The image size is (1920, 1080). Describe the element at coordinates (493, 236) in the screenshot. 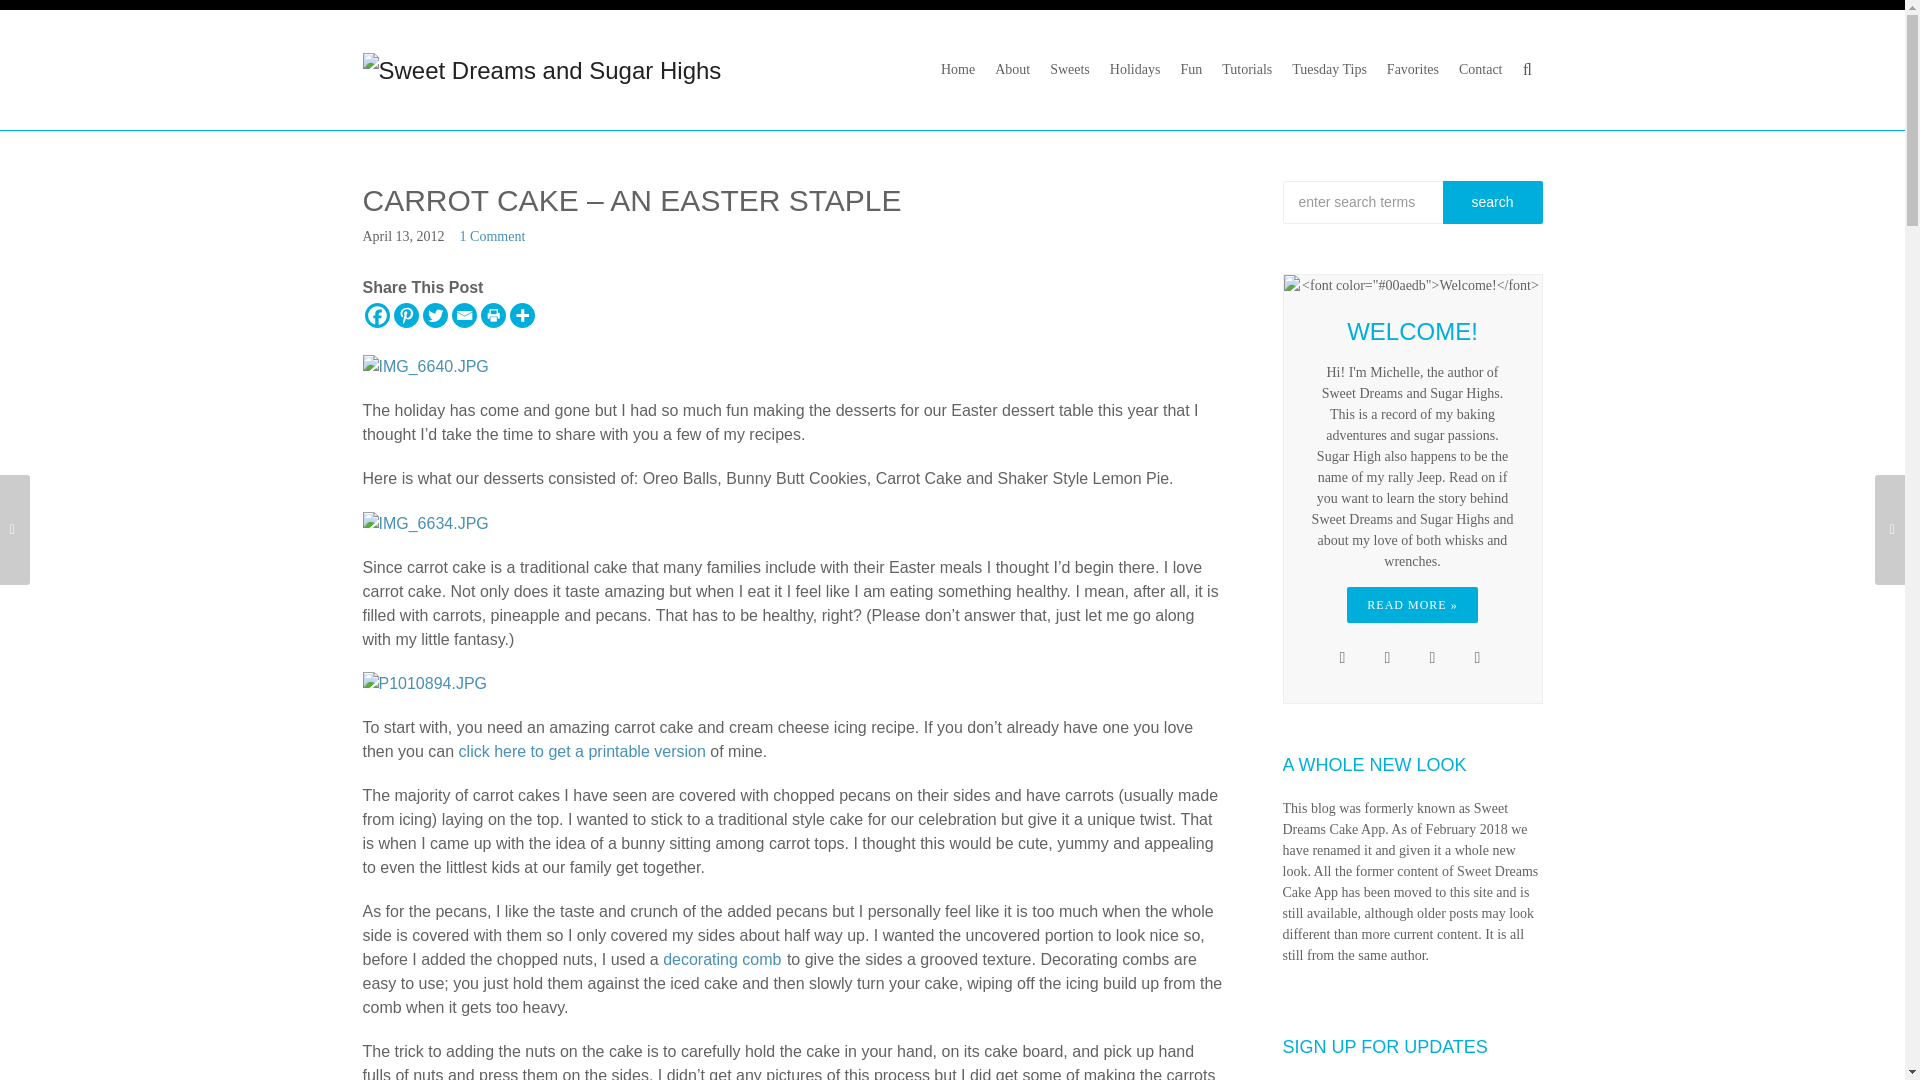

I see `1 Comment` at that location.